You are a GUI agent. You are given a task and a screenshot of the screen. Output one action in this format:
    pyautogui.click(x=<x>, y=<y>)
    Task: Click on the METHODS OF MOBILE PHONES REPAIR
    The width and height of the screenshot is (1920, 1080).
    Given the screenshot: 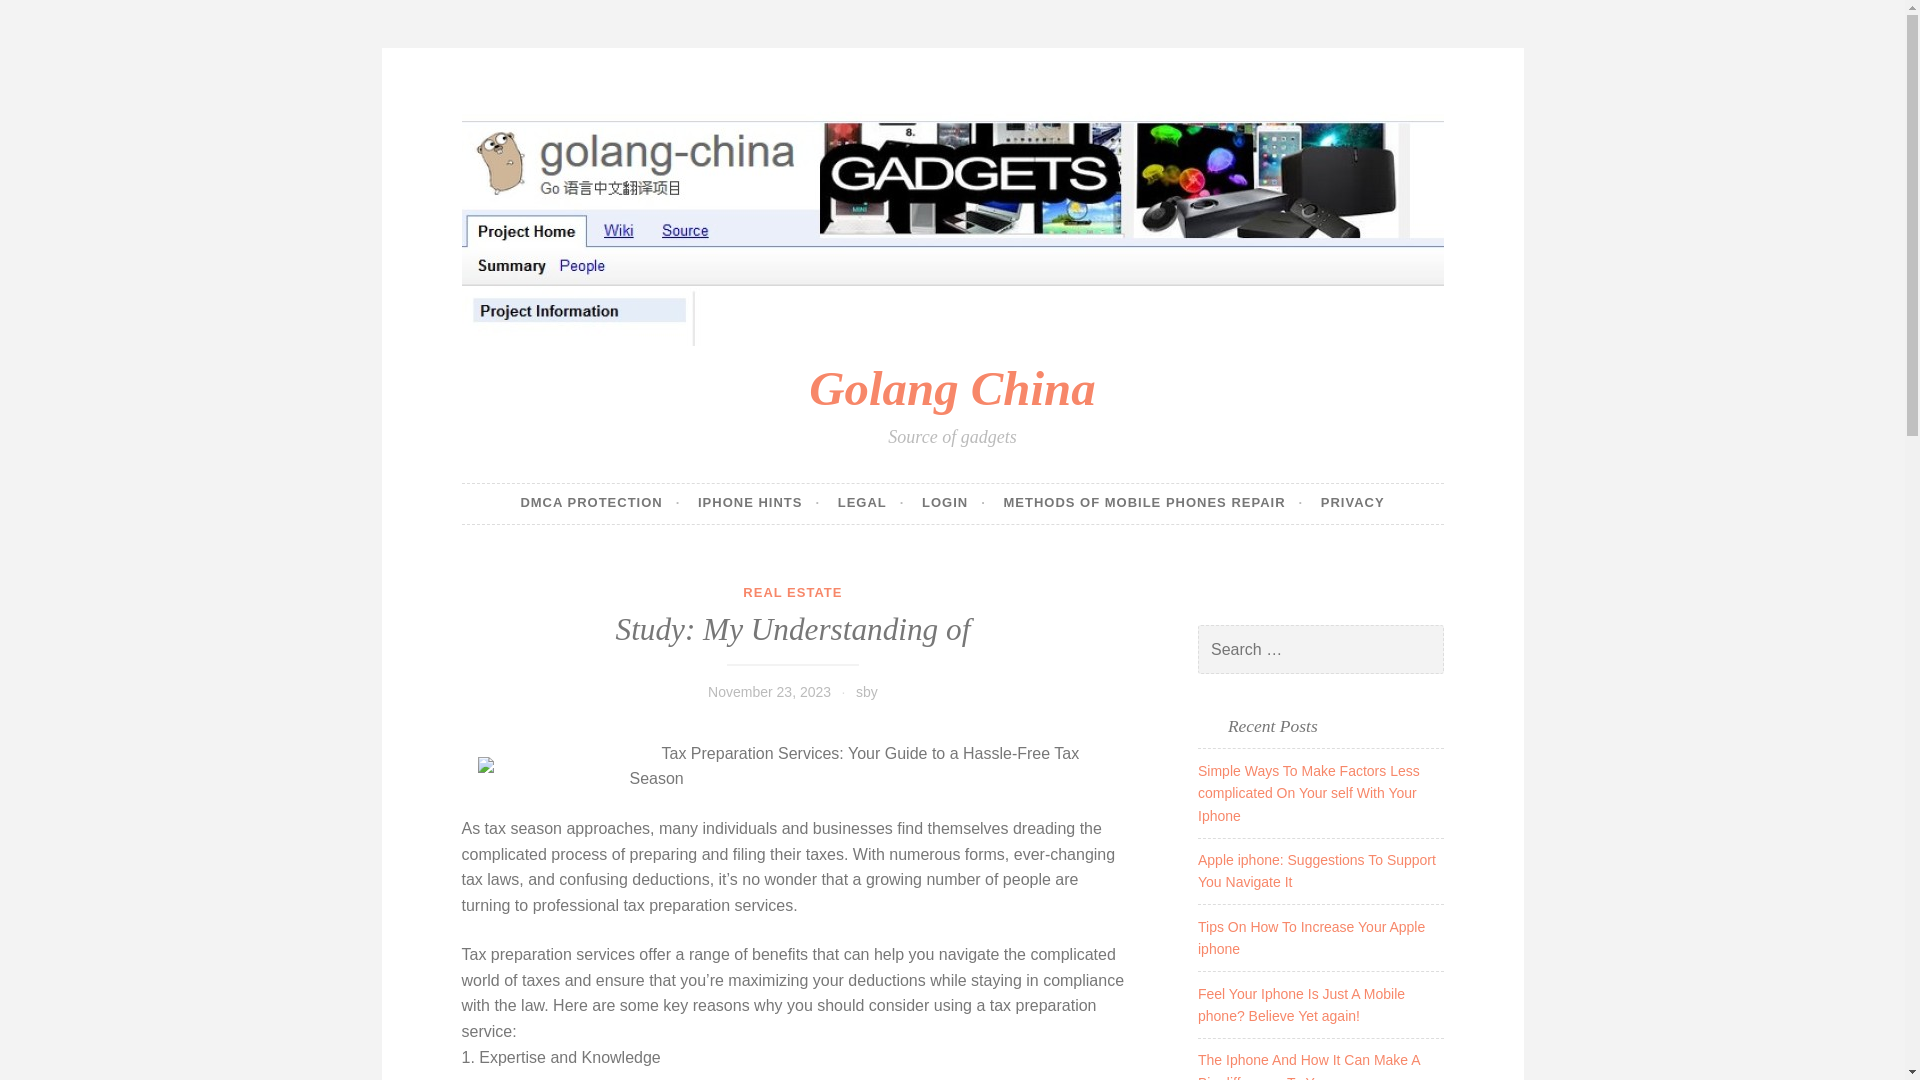 What is the action you would take?
    pyautogui.click(x=1152, y=503)
    